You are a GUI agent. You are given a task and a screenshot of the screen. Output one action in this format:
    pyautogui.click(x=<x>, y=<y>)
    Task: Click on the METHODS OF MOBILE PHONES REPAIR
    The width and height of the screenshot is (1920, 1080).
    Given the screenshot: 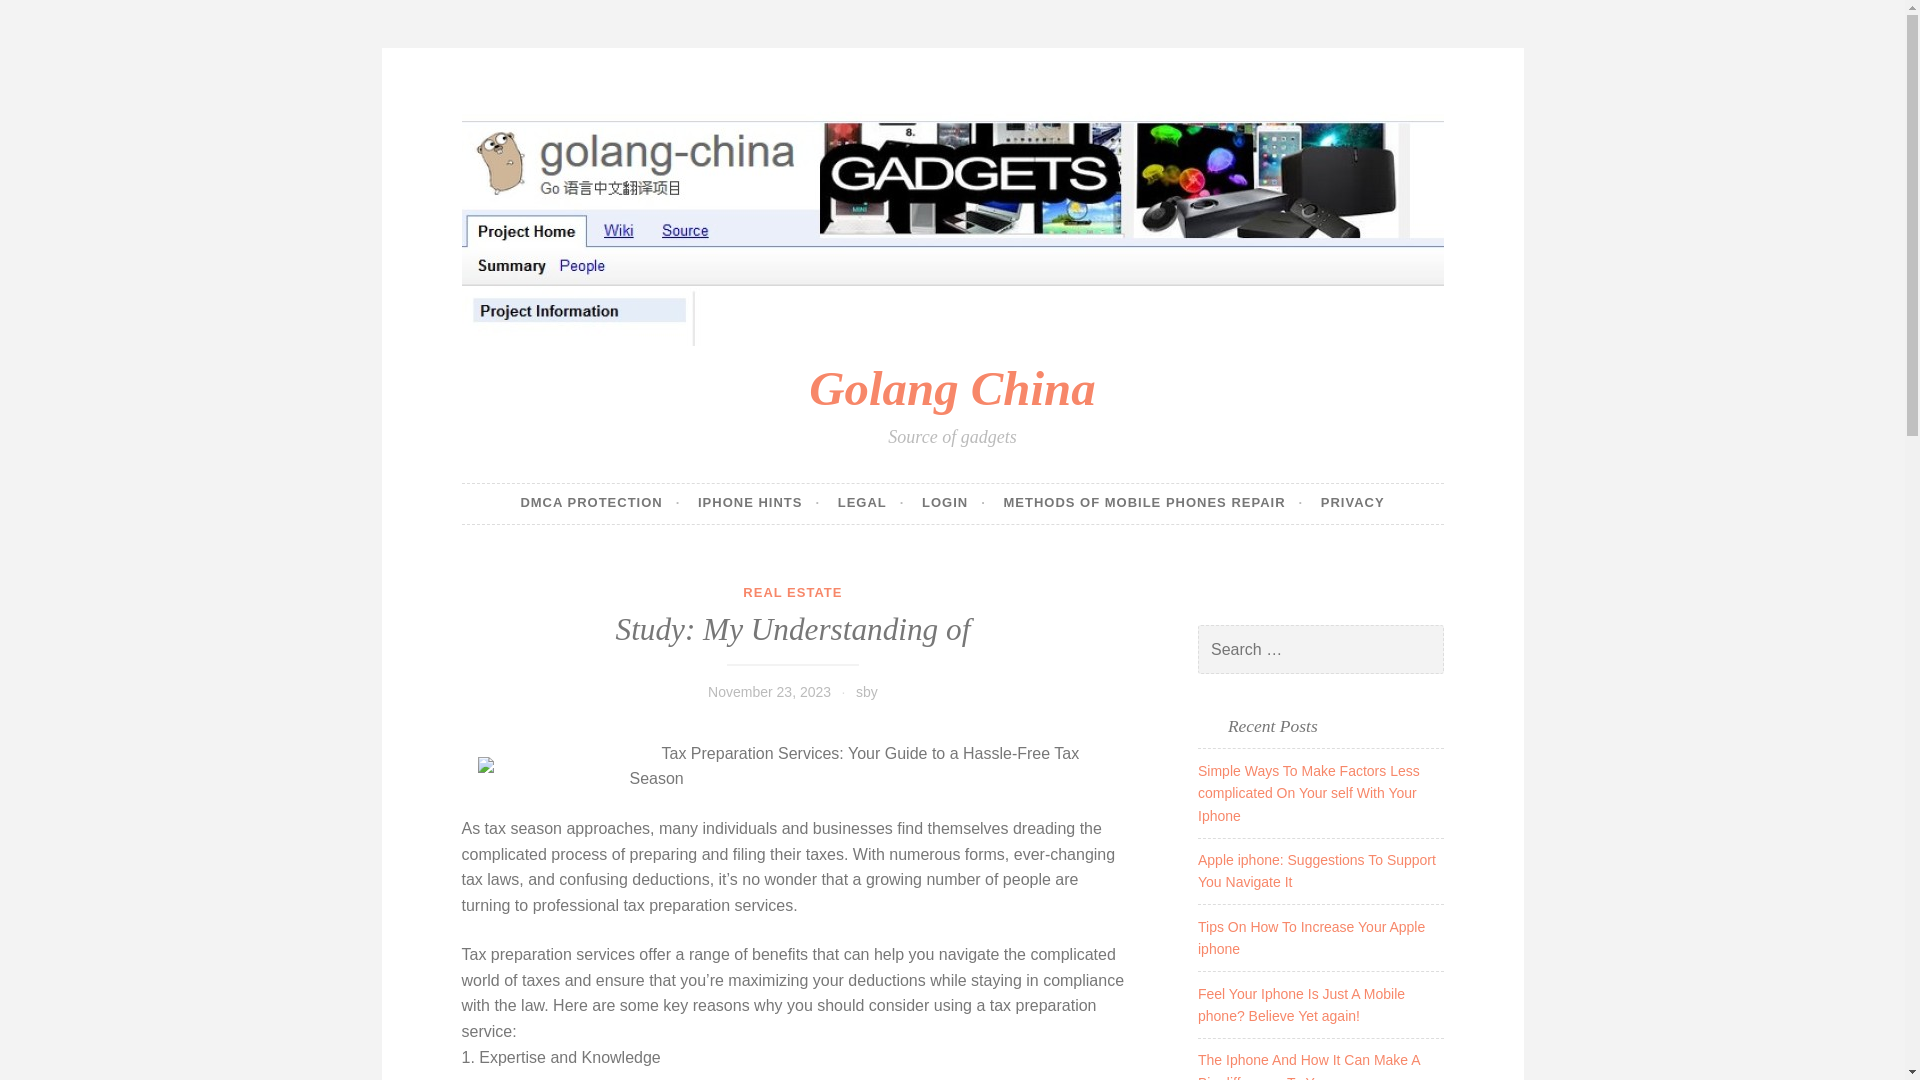 What is the action you would take?
    pyautogui.click(x=1152, y=503)
    